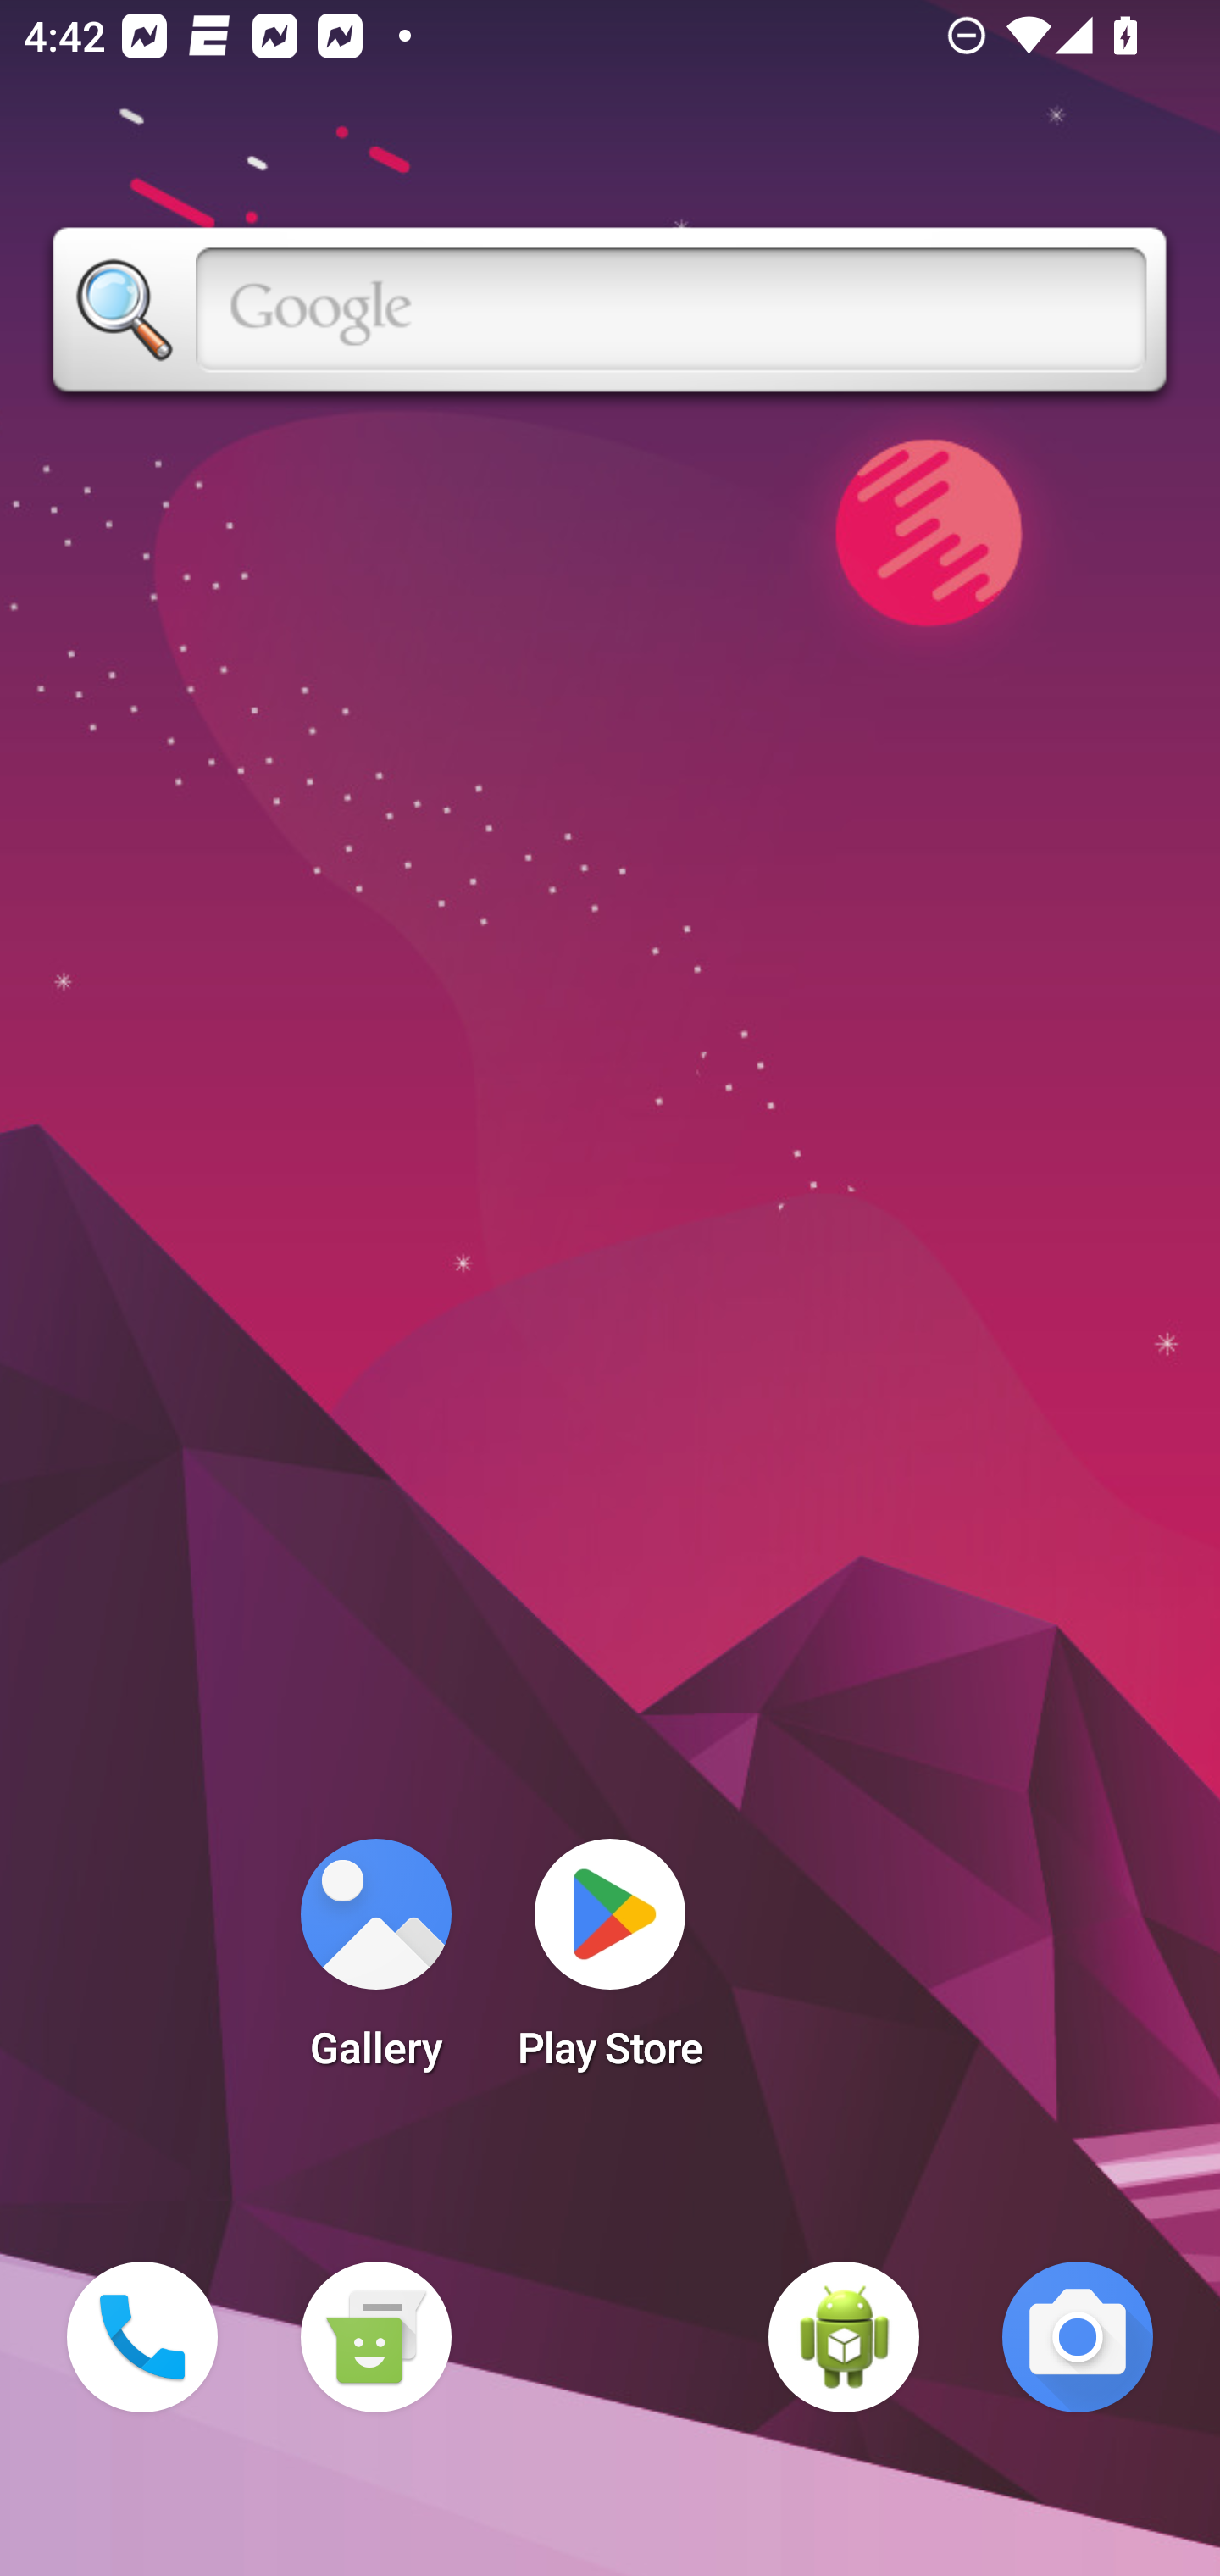 The width and height of the screenshot is (1220, 2576). Describe the element at coordinates (375, 1964) in the screenshot. I see `Gallery` at that location.